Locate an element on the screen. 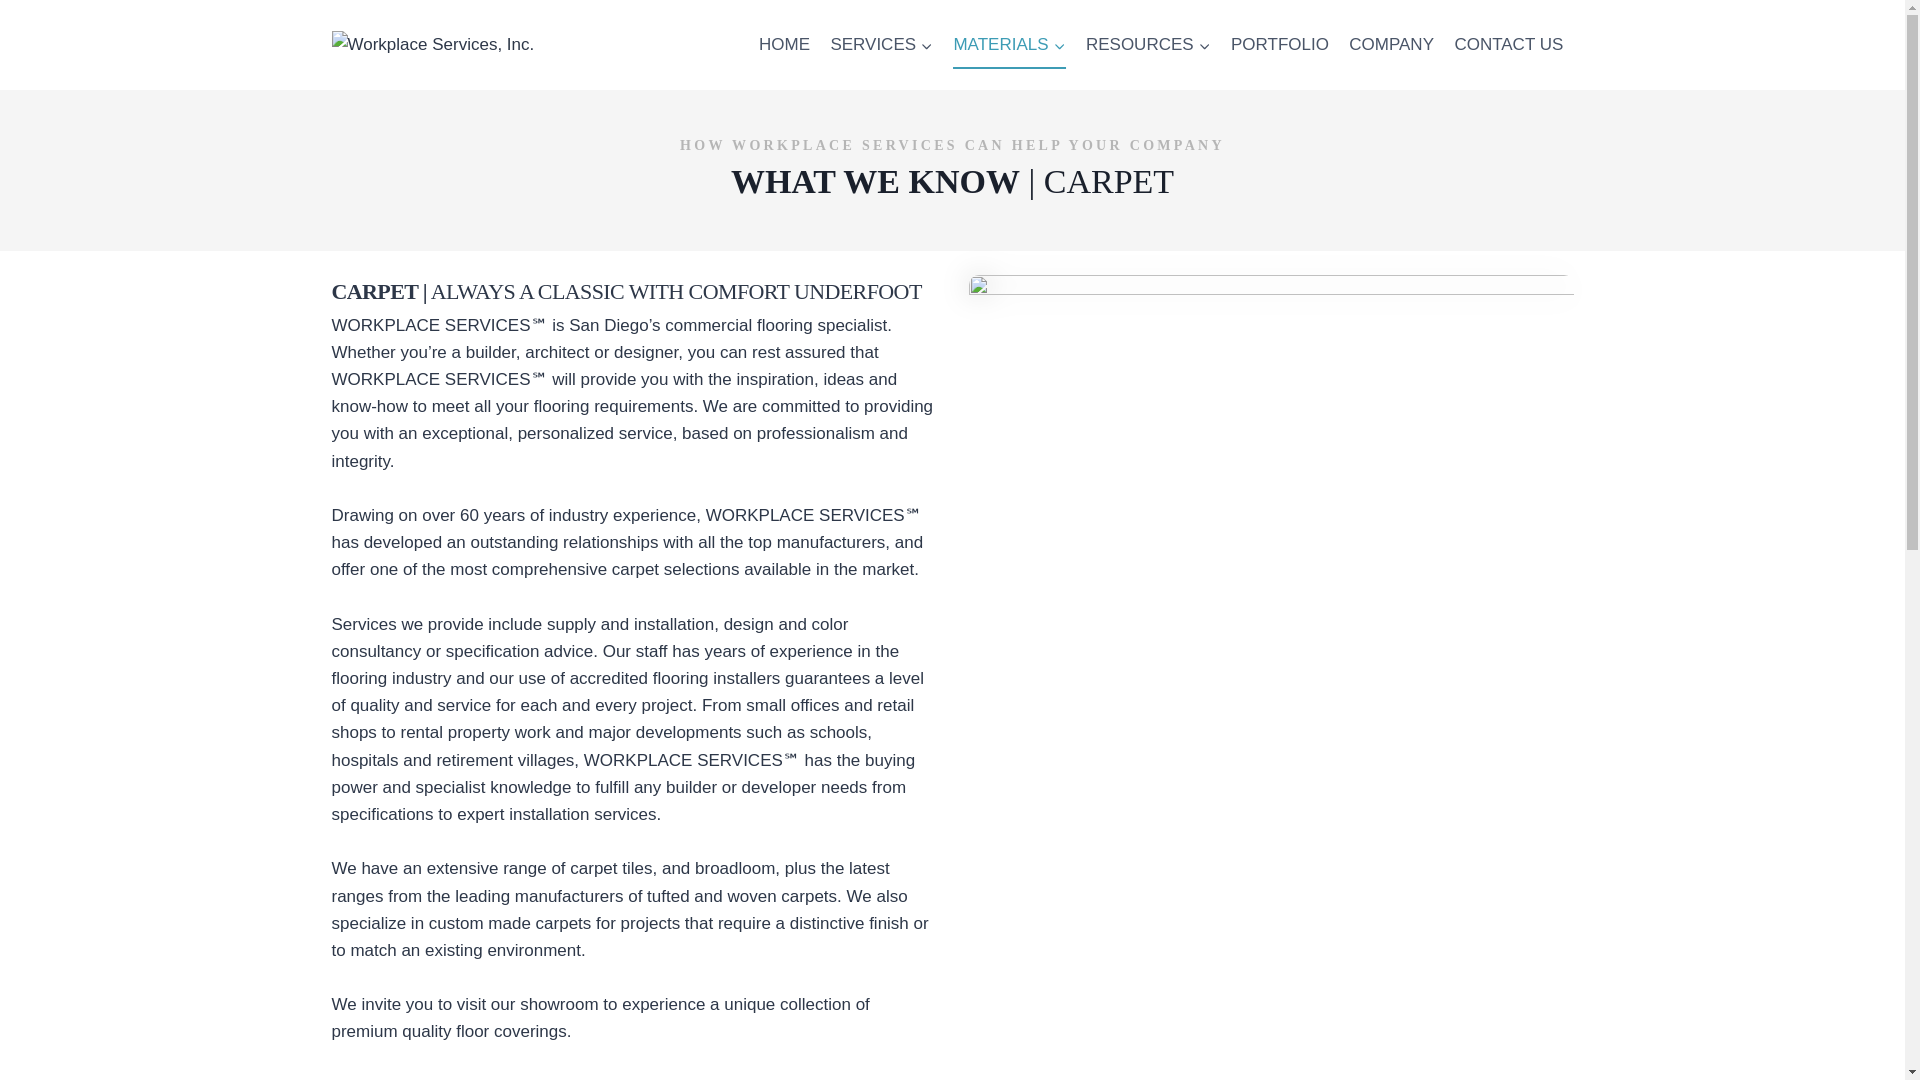  SERVICES is located at coordinates (880, 44).